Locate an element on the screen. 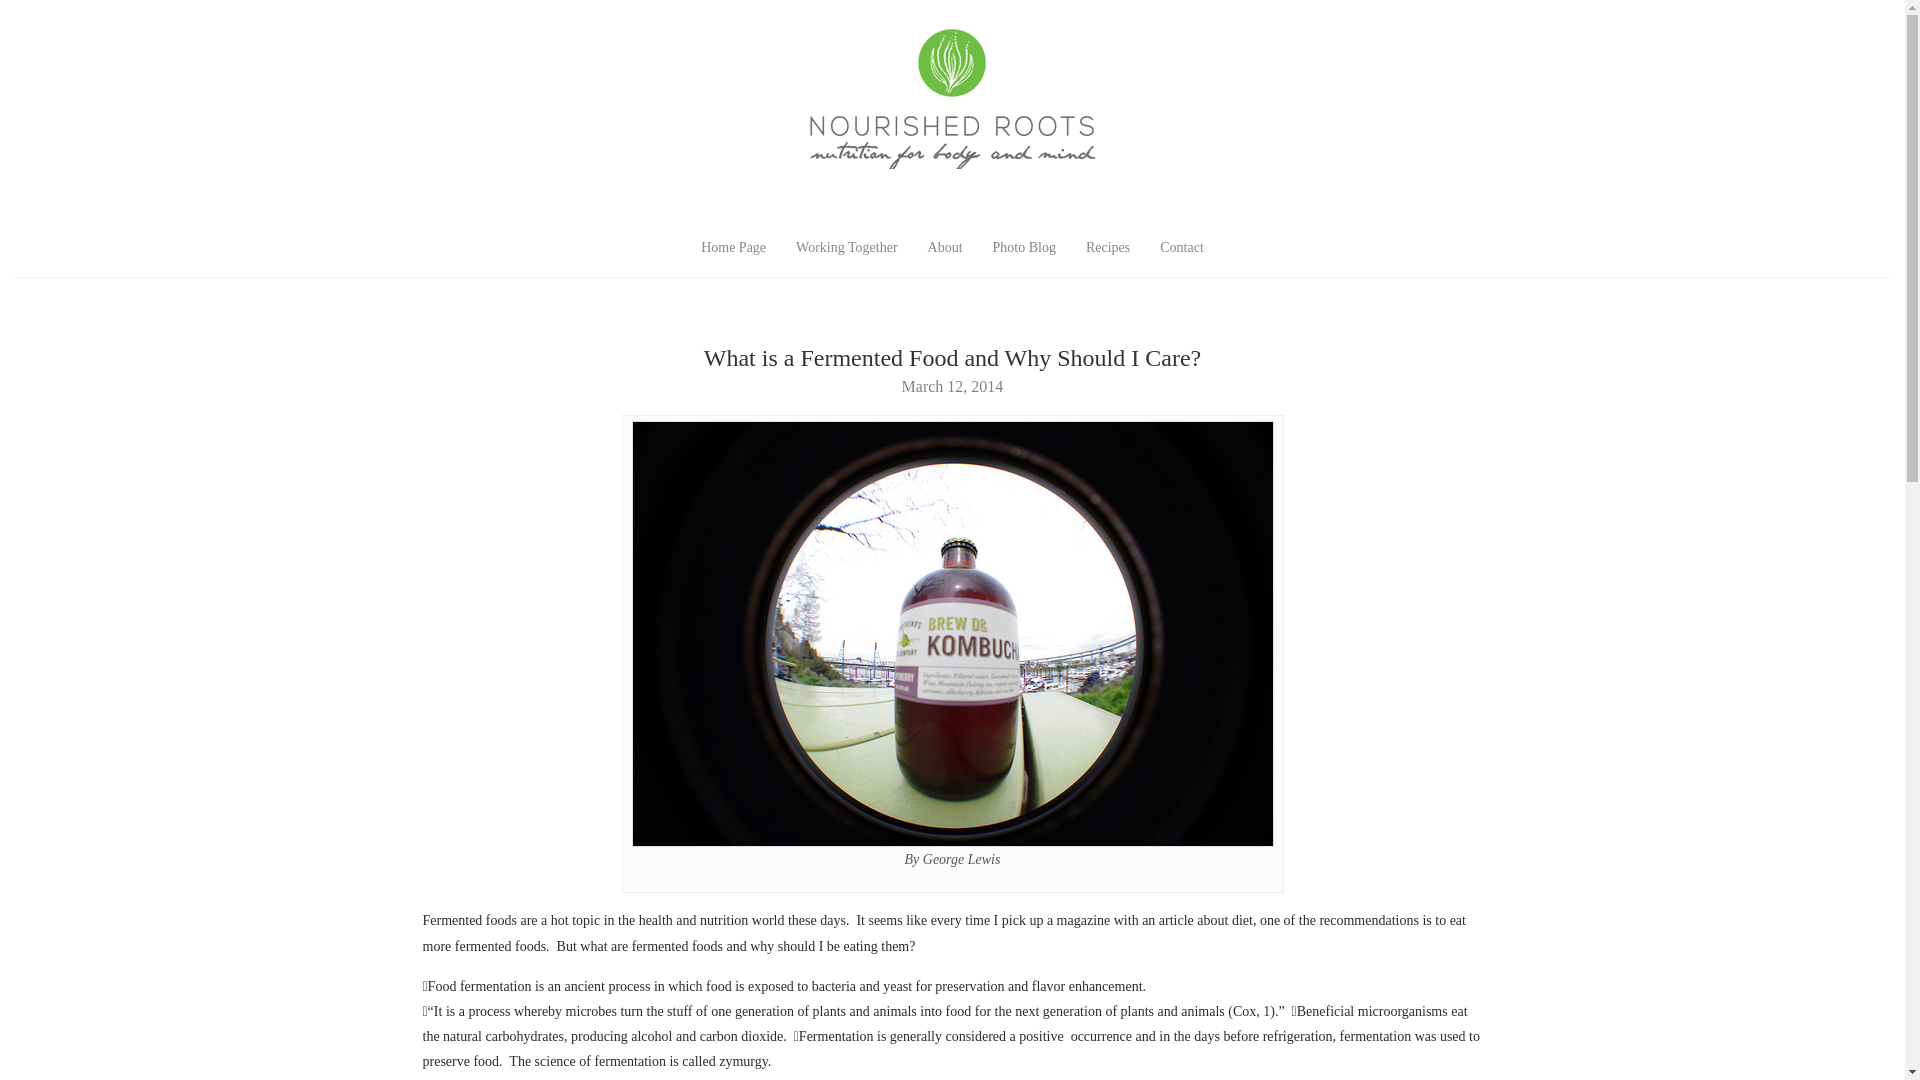 The width and height of the screenshot is (1920, 1080). Contact is located at coordinates (1182, 248).